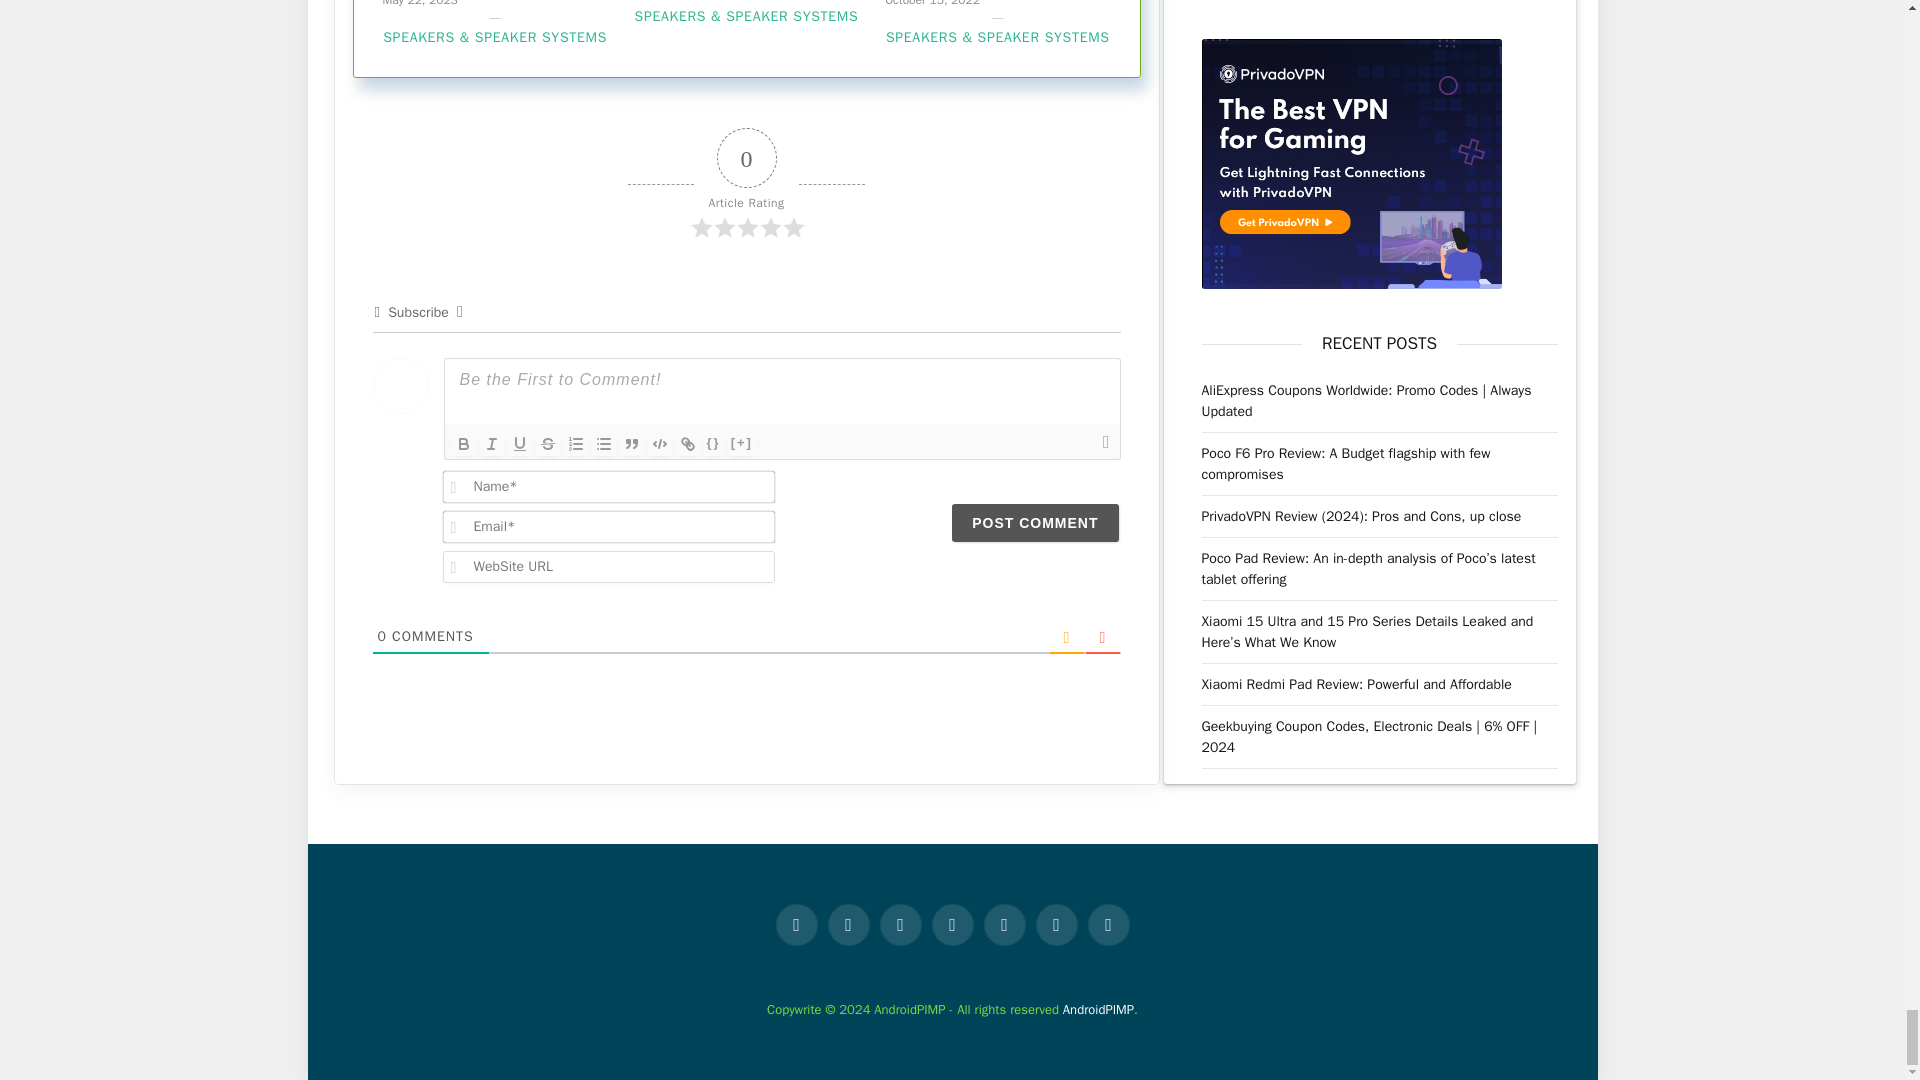 This screenshot has height=1080, width=1920. I want to click on Post Comment, so click(1034, 523).